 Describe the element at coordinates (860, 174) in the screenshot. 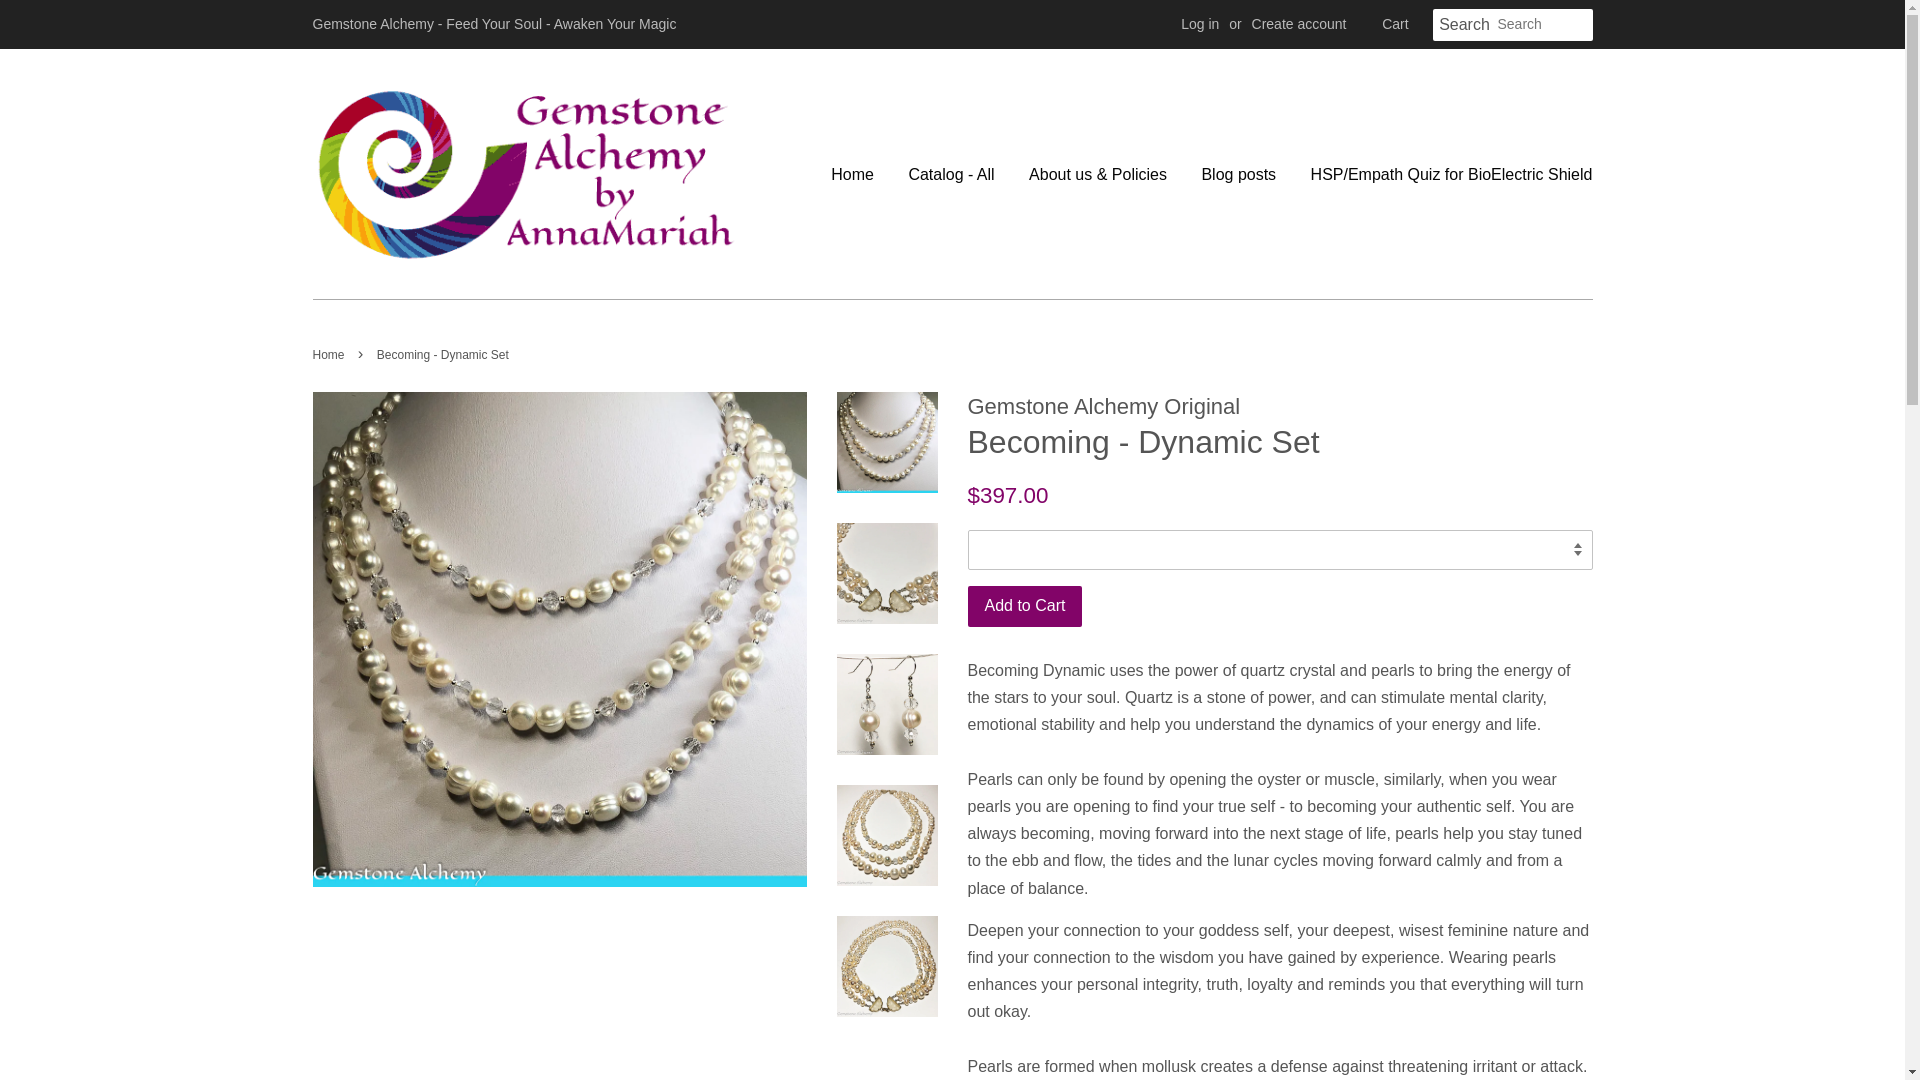

I see `Home` at that location.